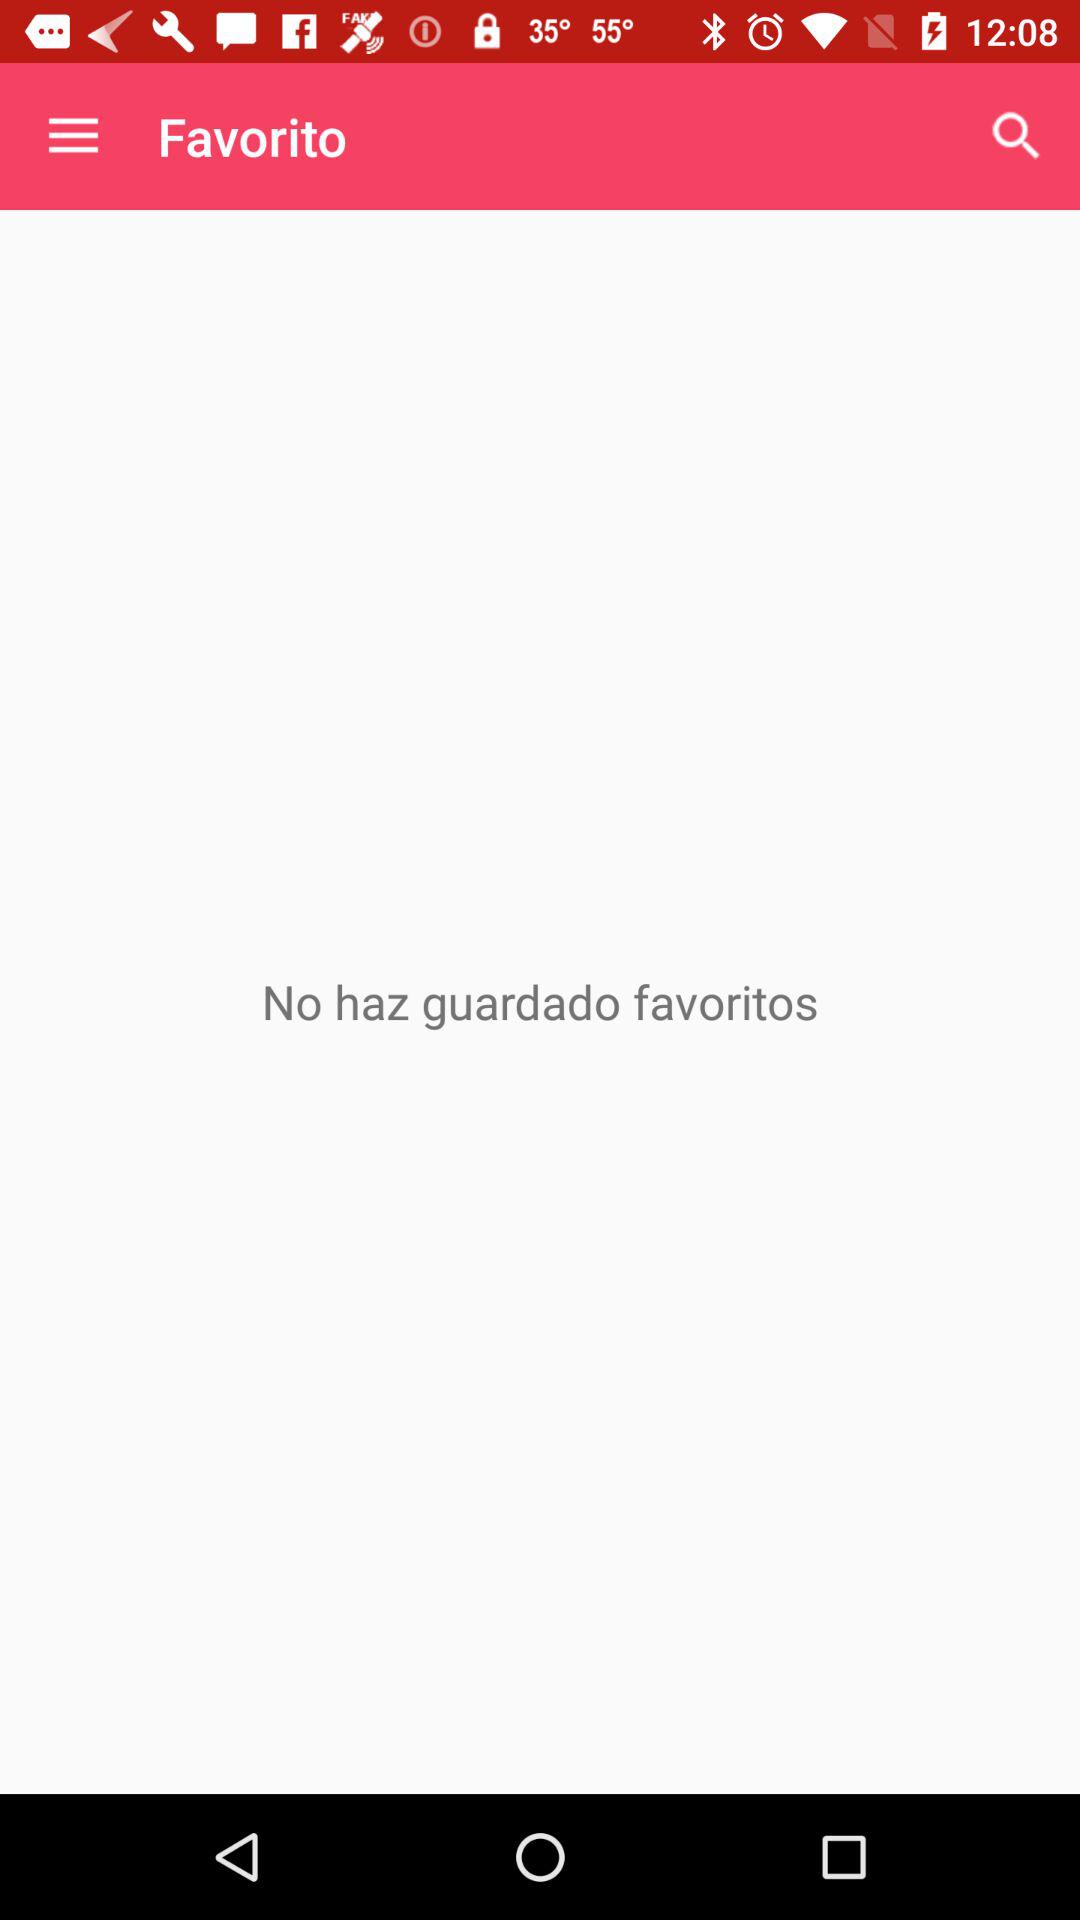  I want to click on click item to the right of the favorito, so click(1016, 136).